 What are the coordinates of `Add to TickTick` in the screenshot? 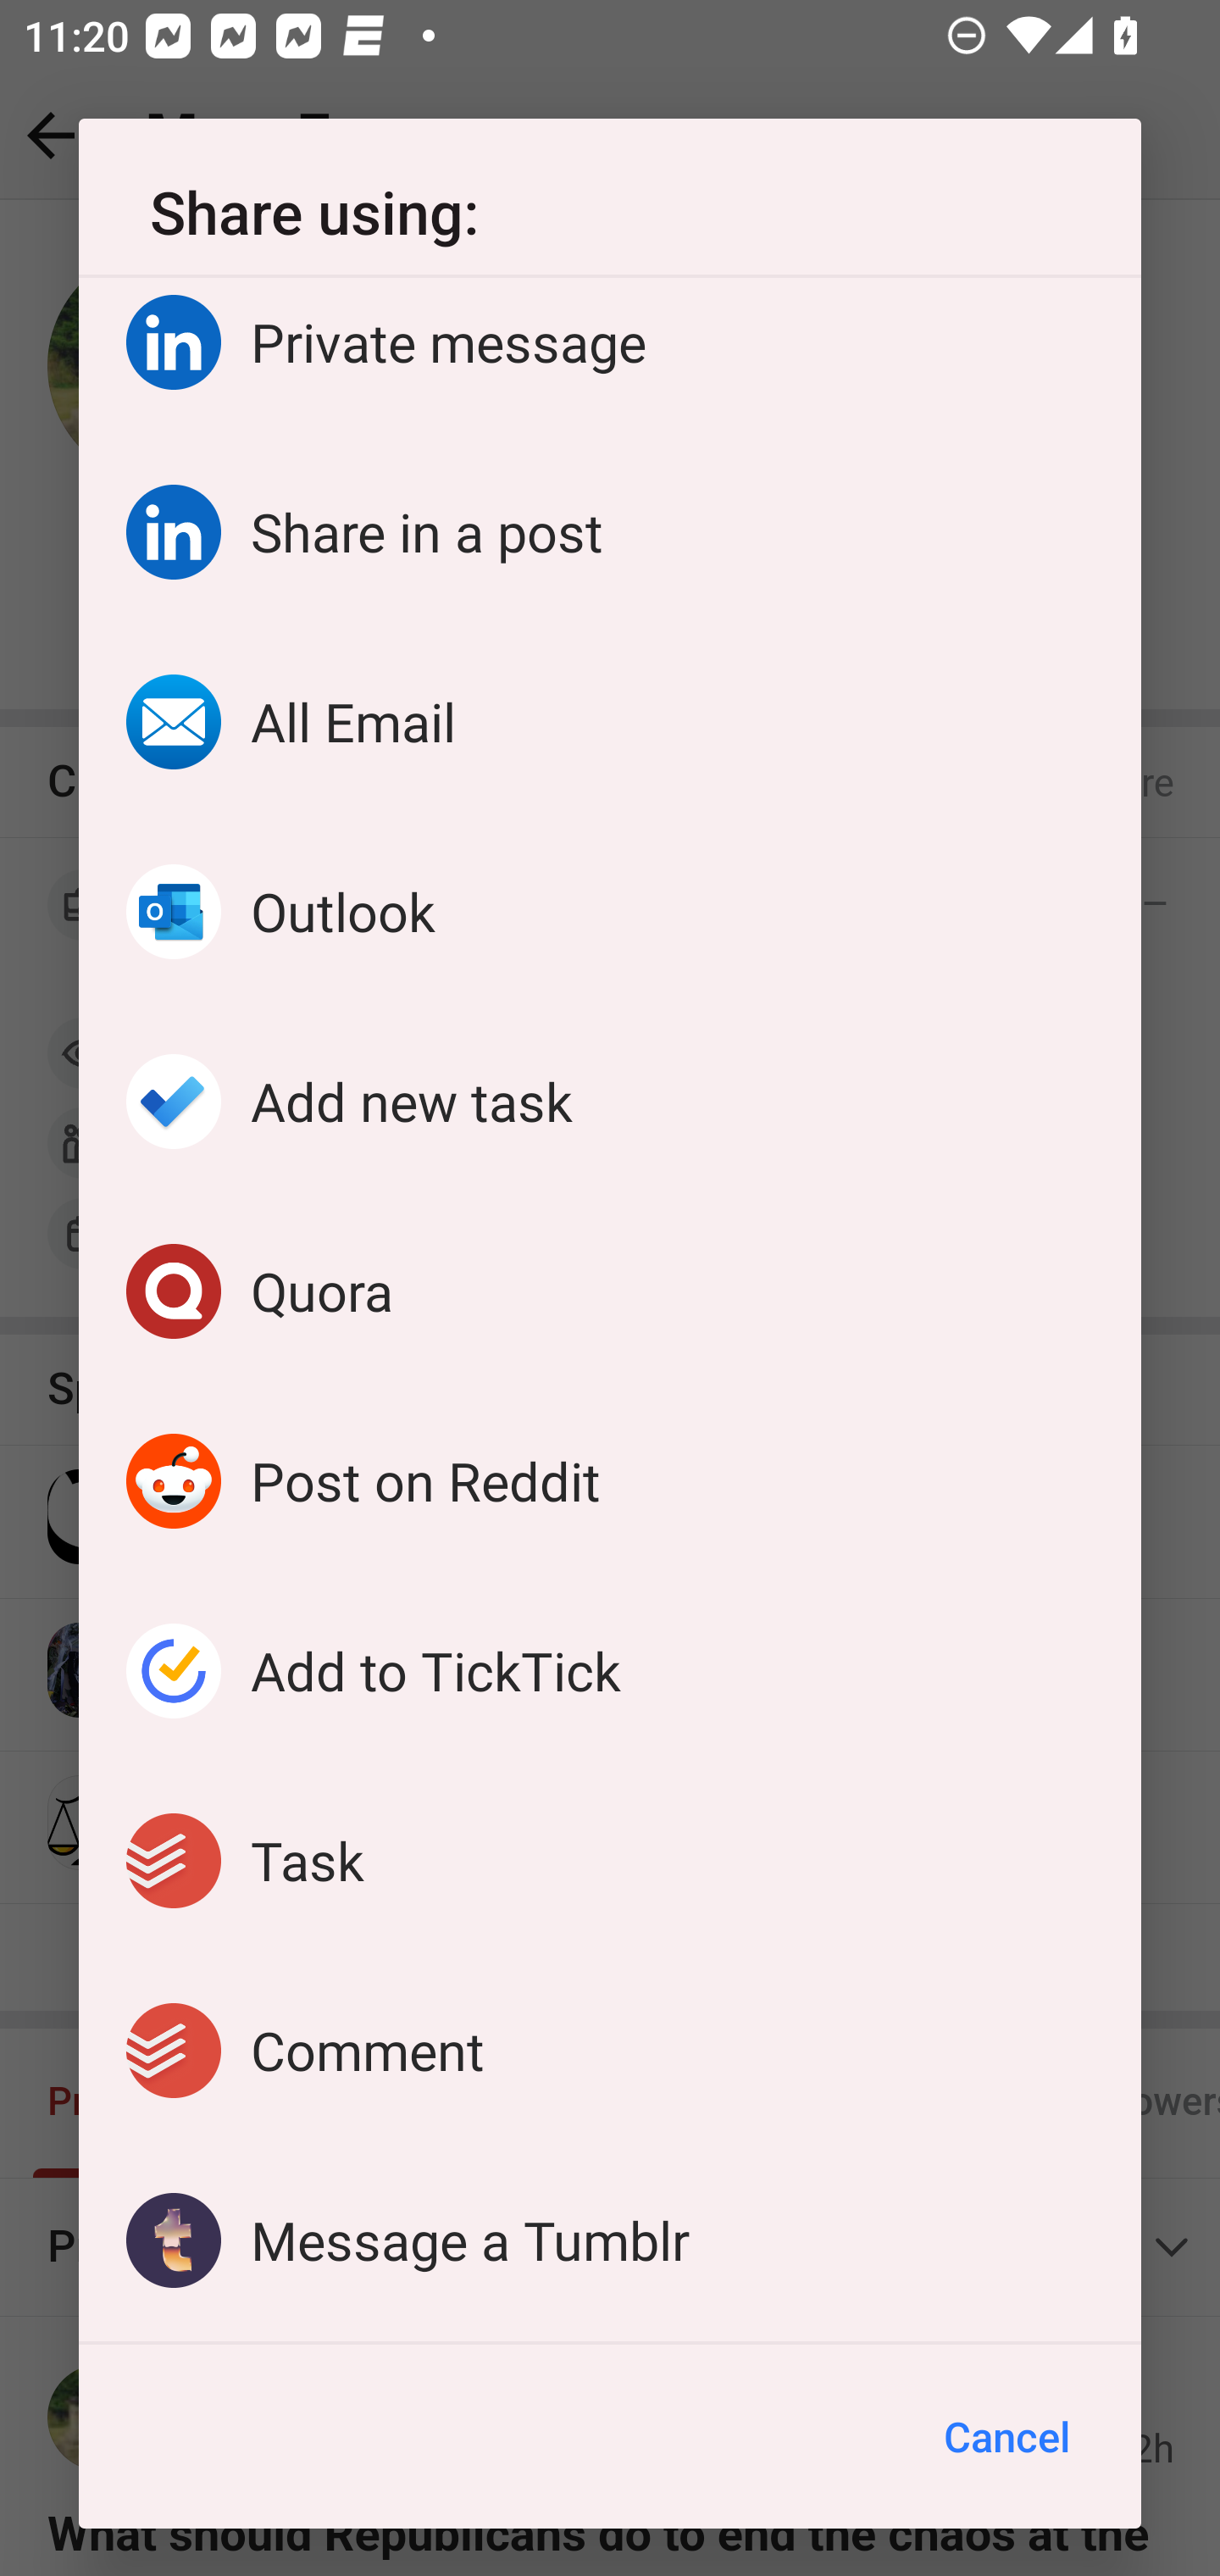 It's located at (610, 1671).